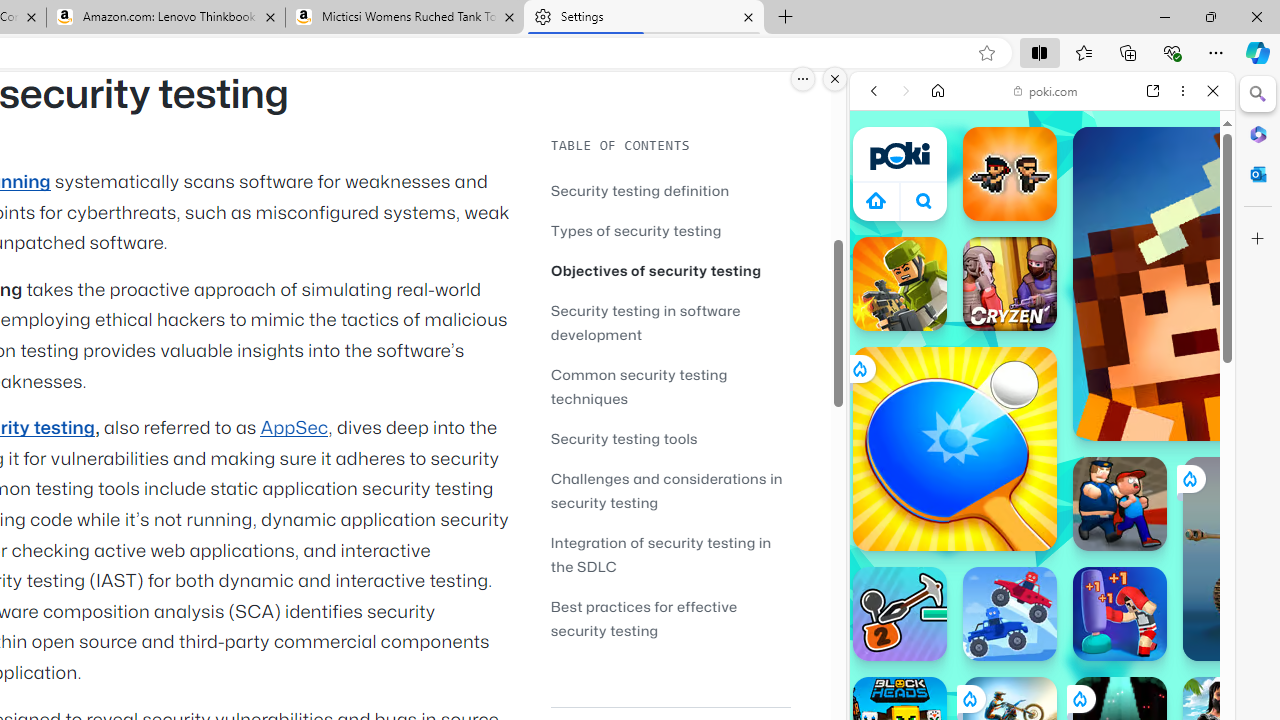  I want to click on Sports Games, so click(1042, 666).